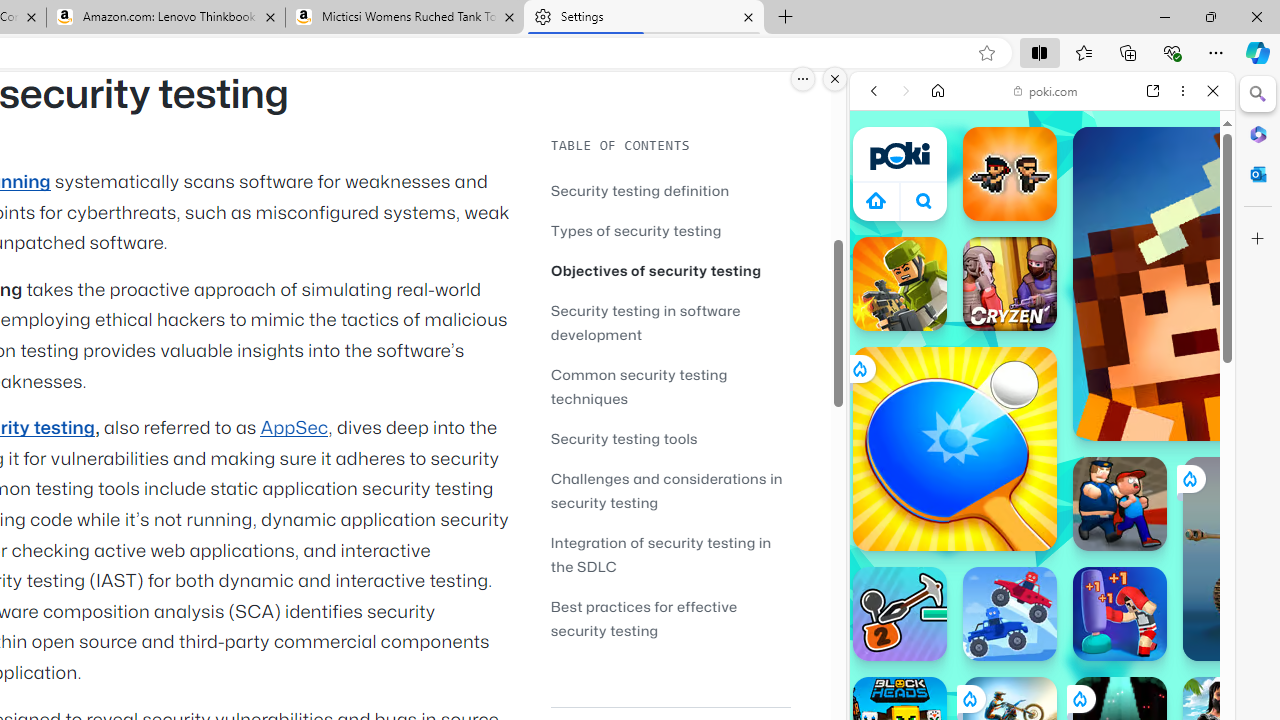  I want to click on Sports Games, so click(1042, 666).